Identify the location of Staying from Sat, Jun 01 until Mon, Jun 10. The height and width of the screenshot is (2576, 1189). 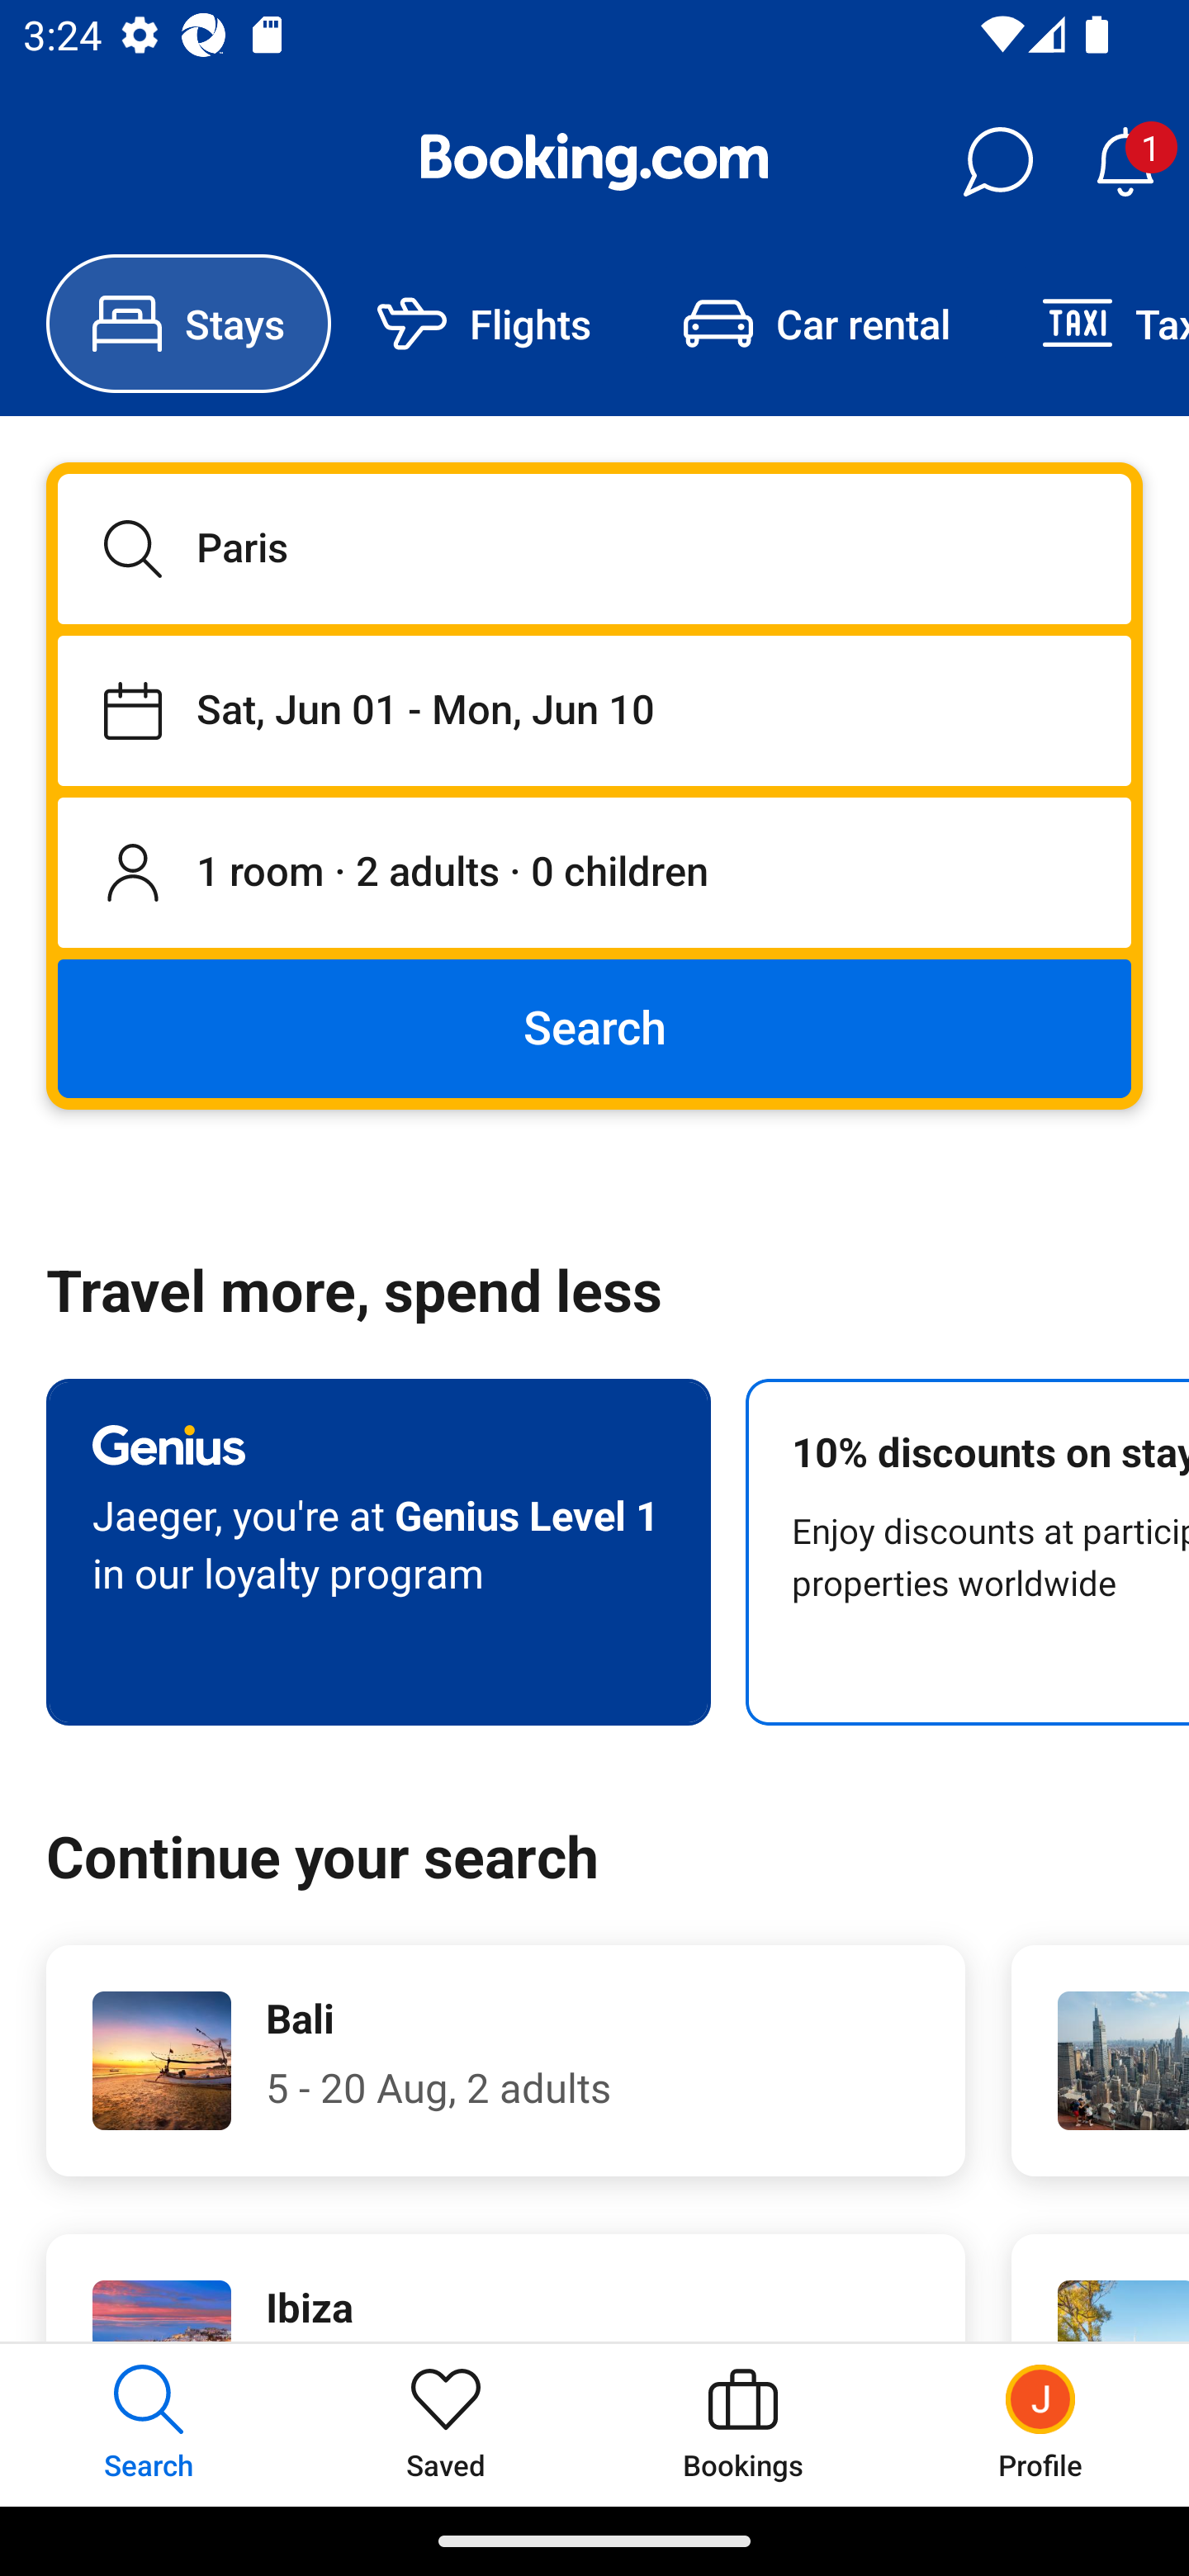
(594, 710).